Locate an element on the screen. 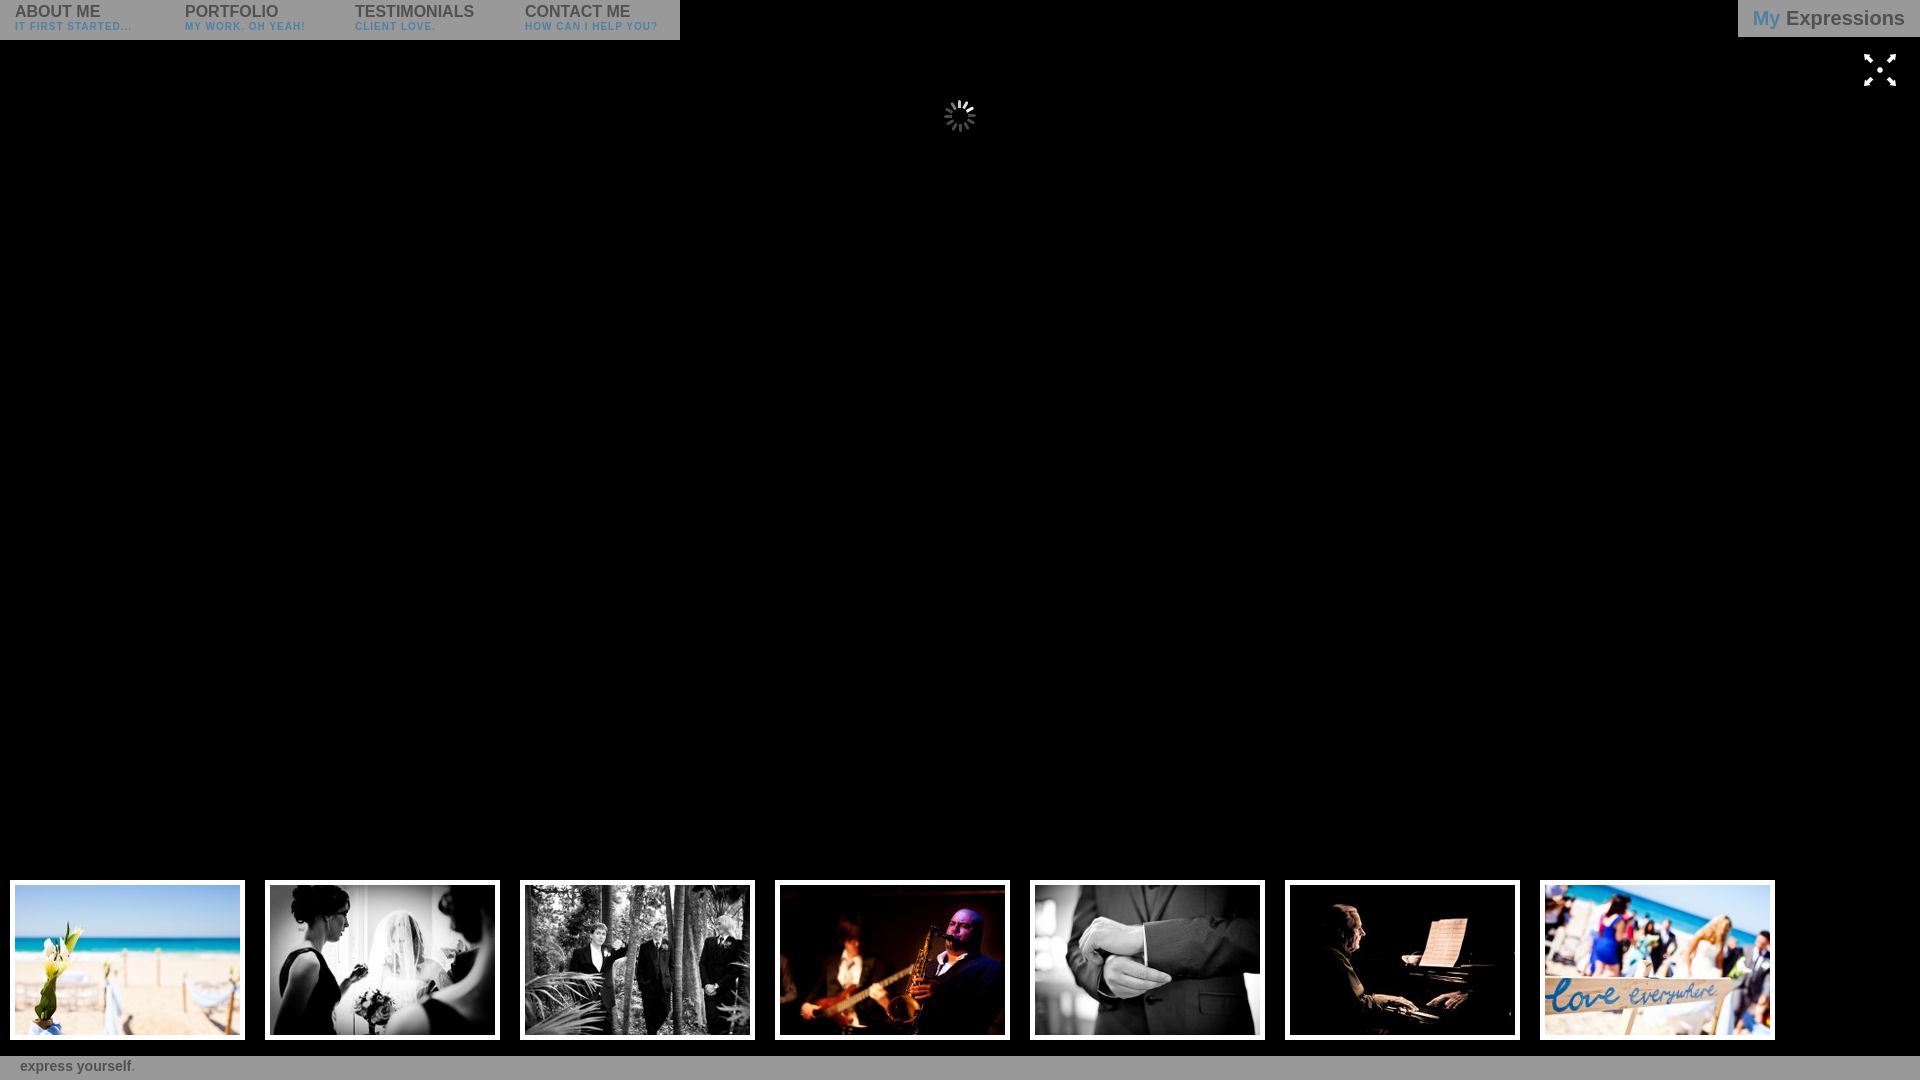  beach wedding dunsborough-Pullman Resort bunker bay is located at coordinates (127, 960).